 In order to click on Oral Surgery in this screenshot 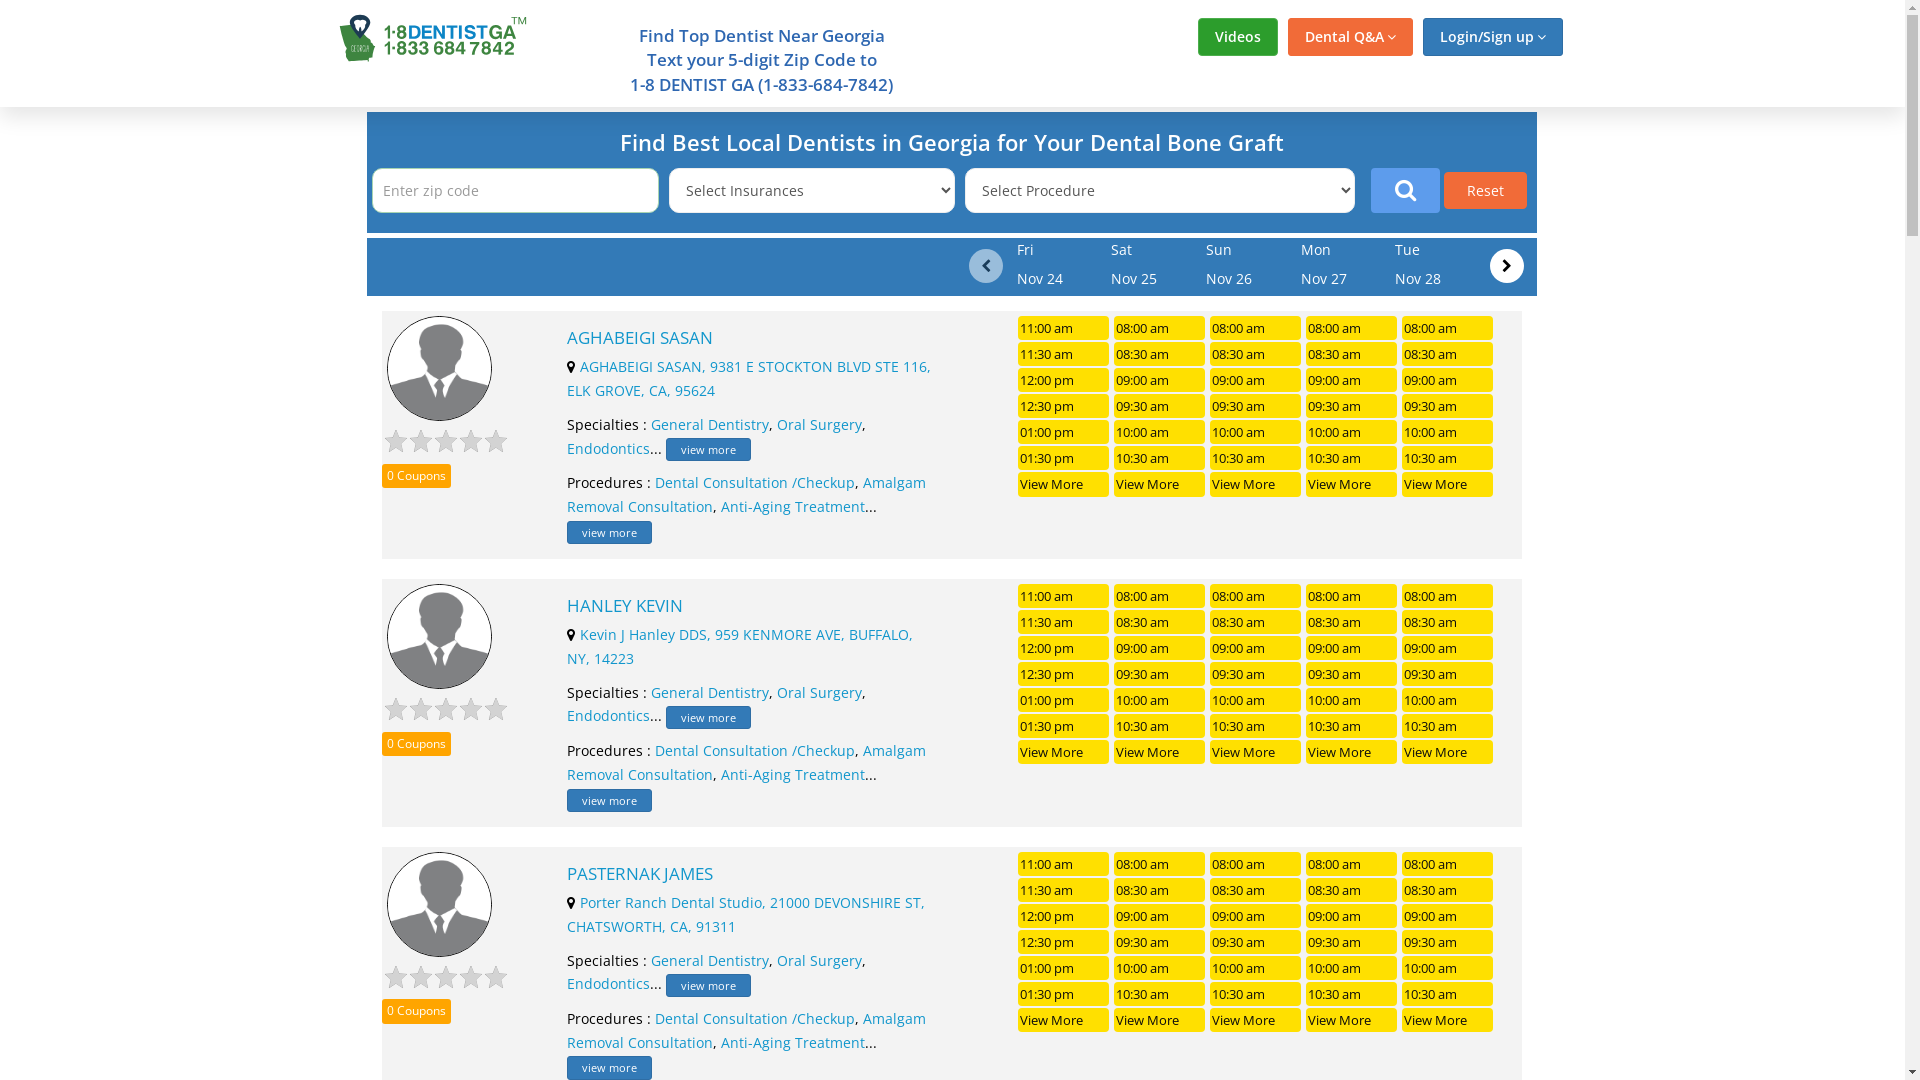, I will do `click(820, 960)`.